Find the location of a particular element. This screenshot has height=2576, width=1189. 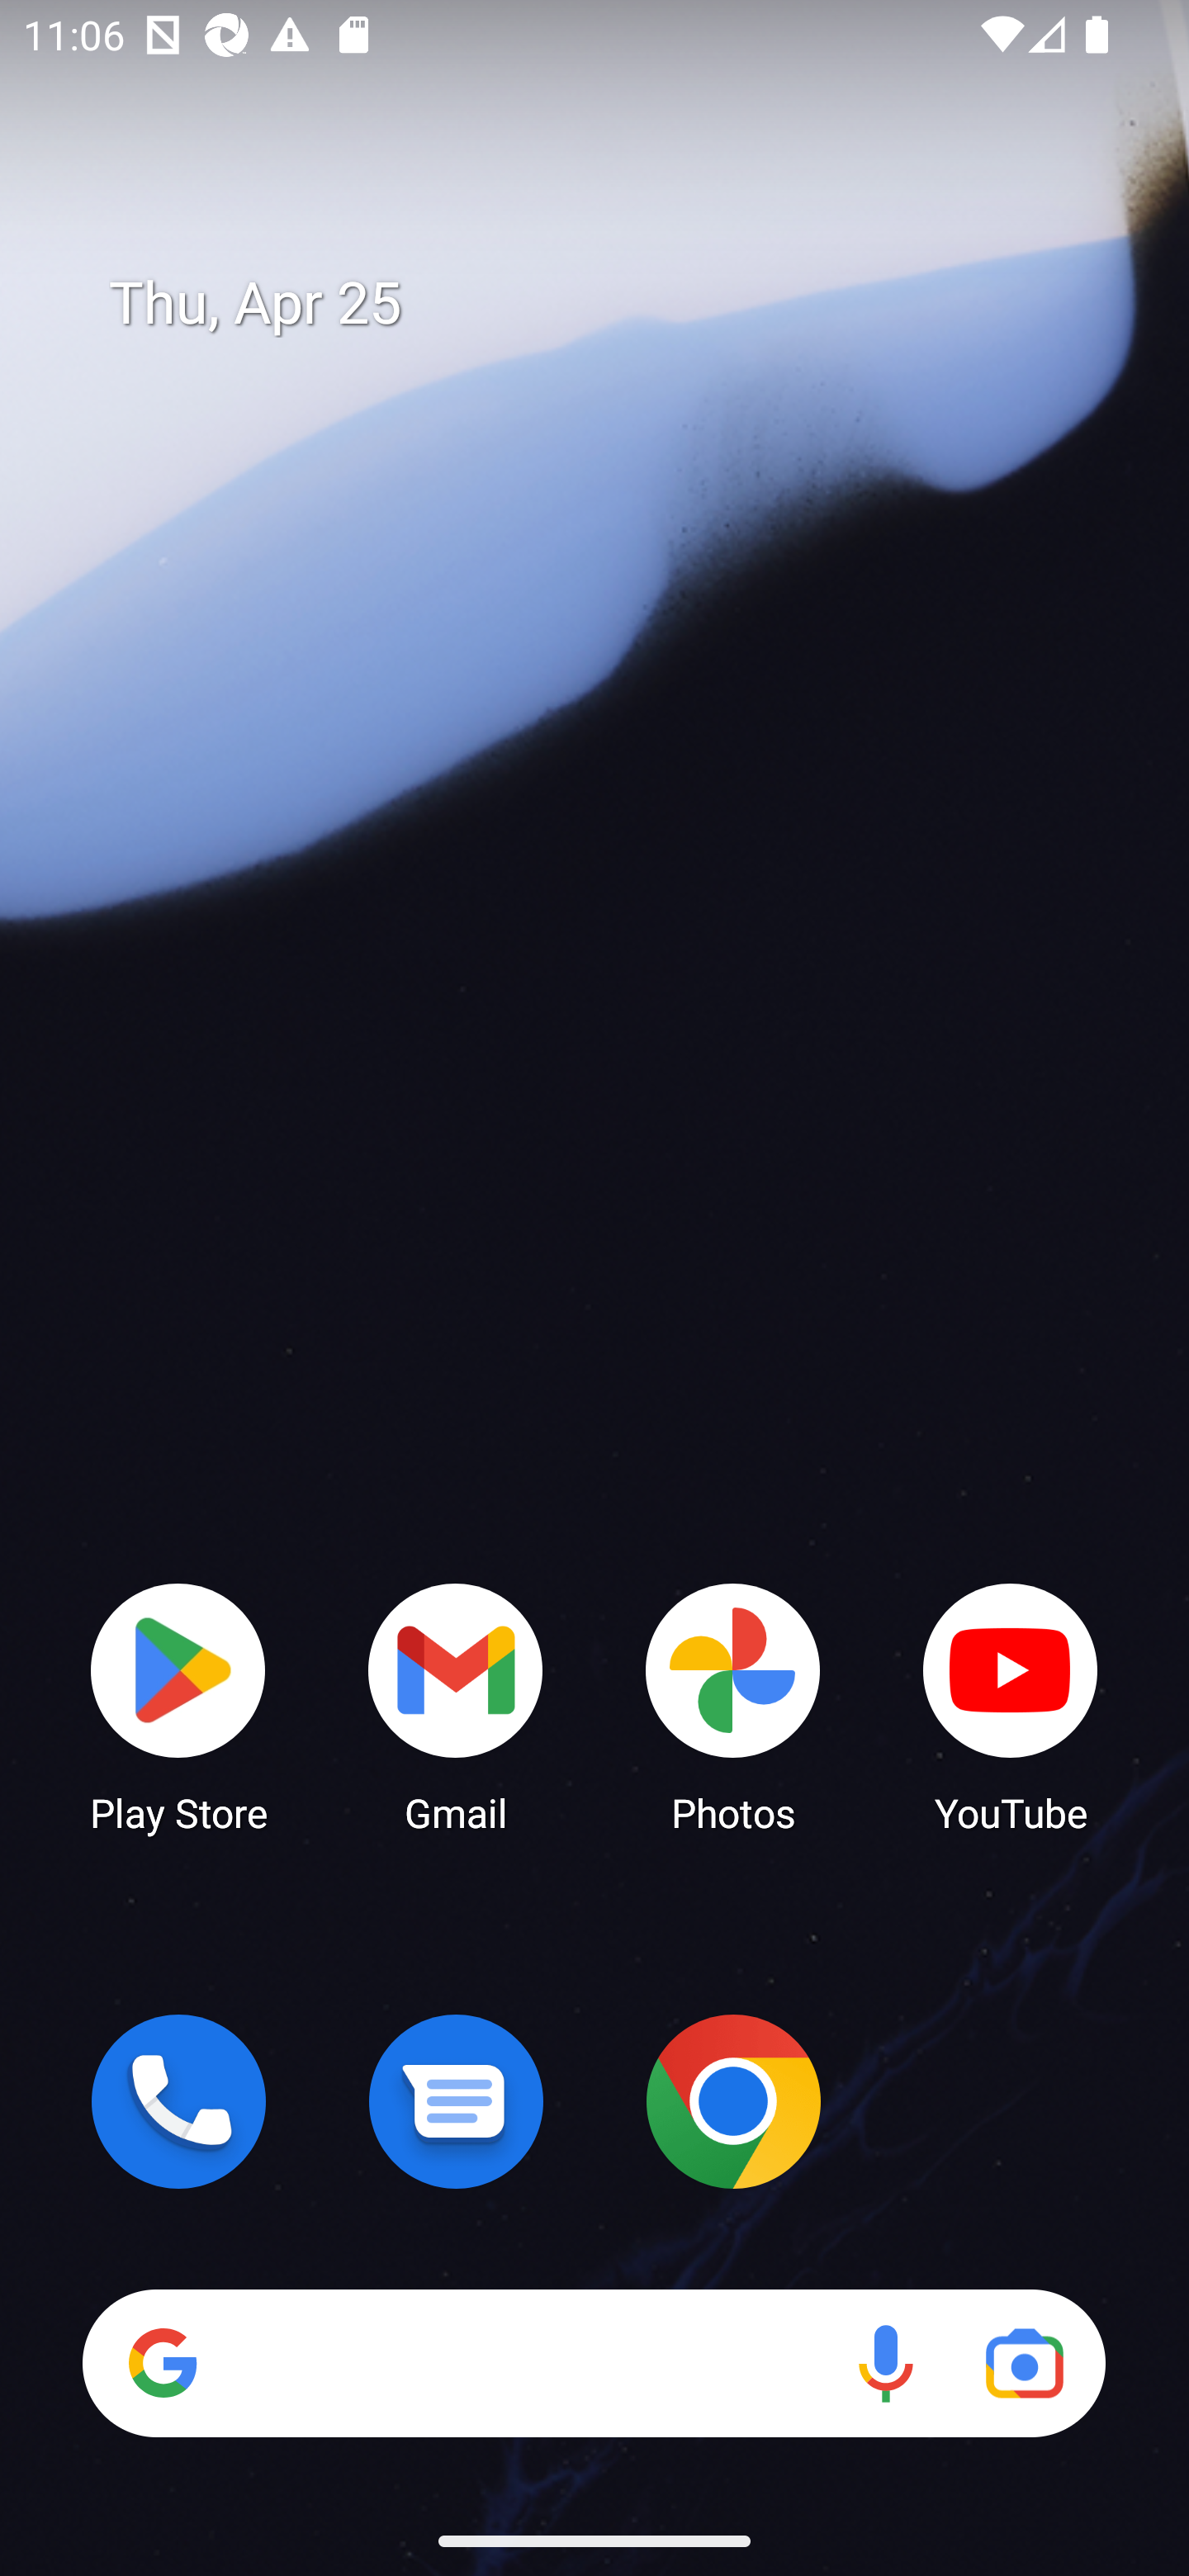

Photos is located at coordinates (733, 1706).